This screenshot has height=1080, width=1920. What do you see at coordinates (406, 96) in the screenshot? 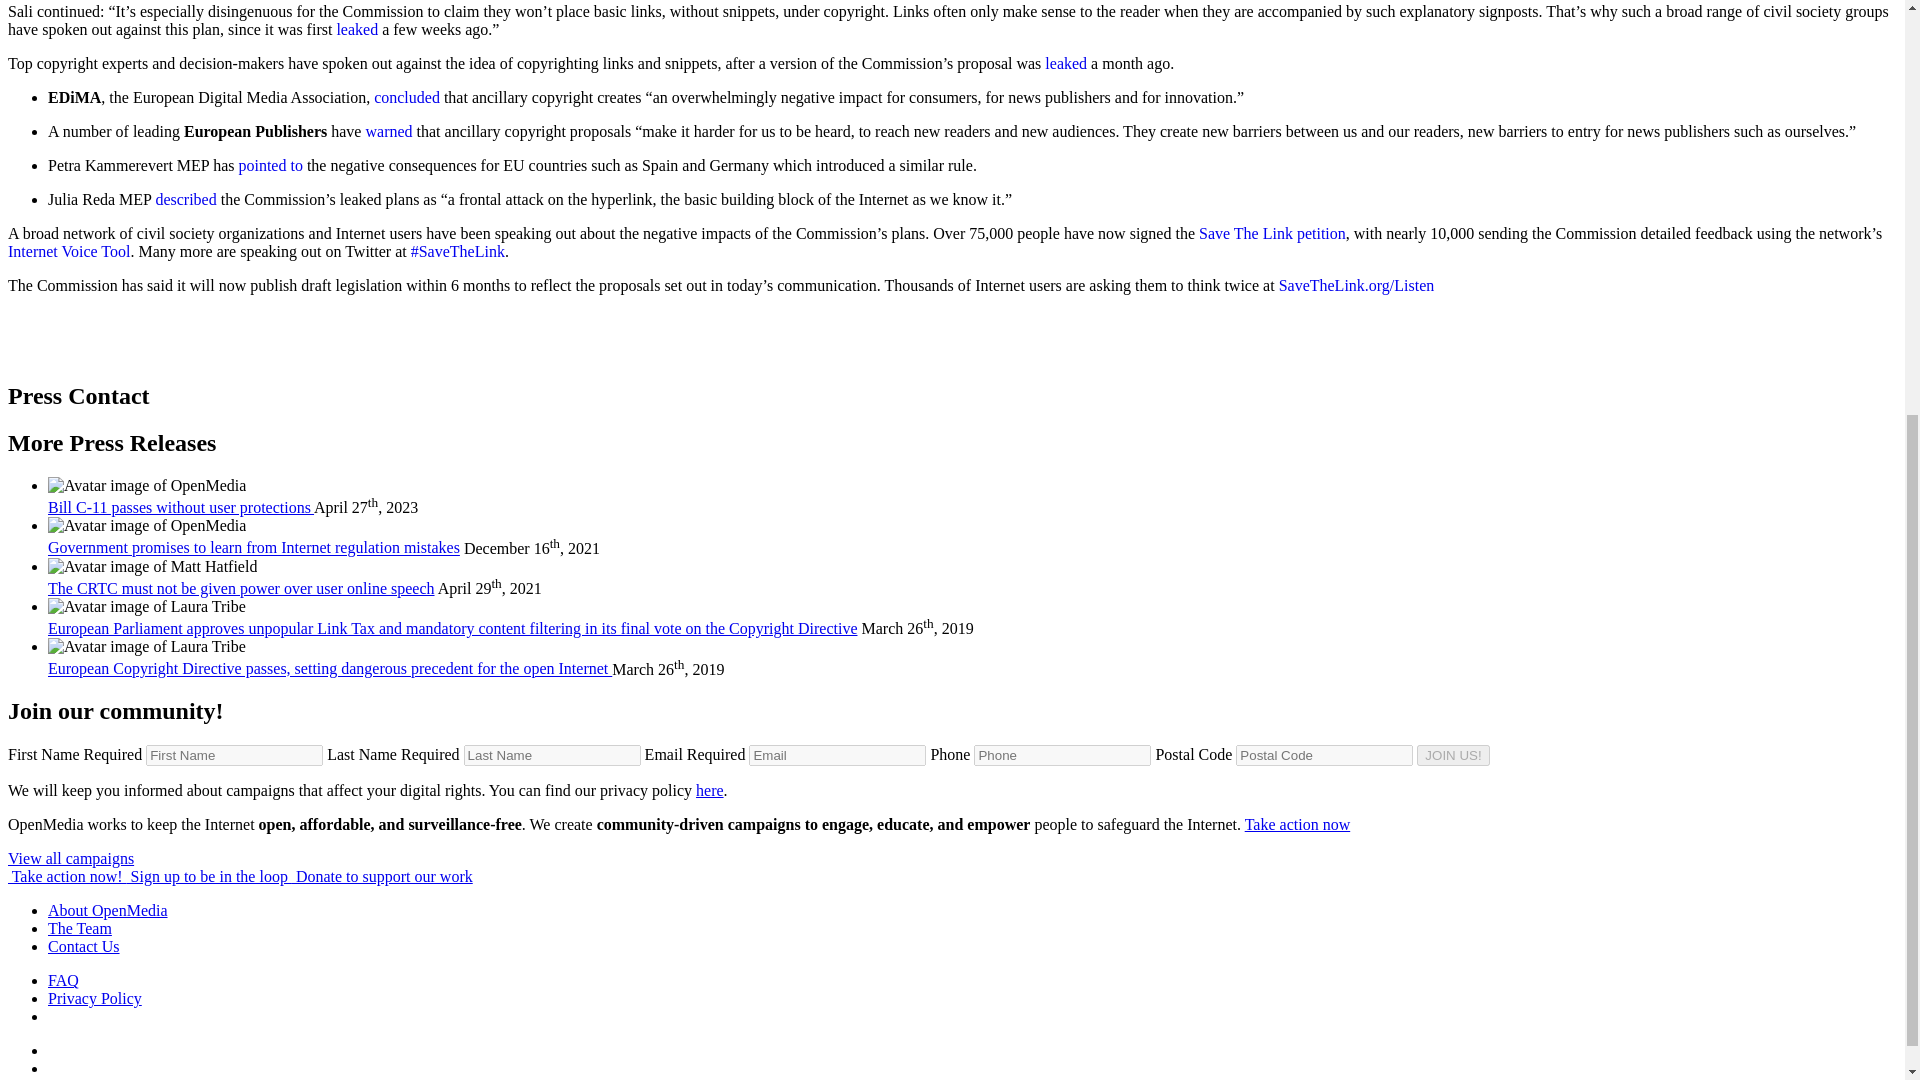
I see `concluded` at bounding box center [406, 96].